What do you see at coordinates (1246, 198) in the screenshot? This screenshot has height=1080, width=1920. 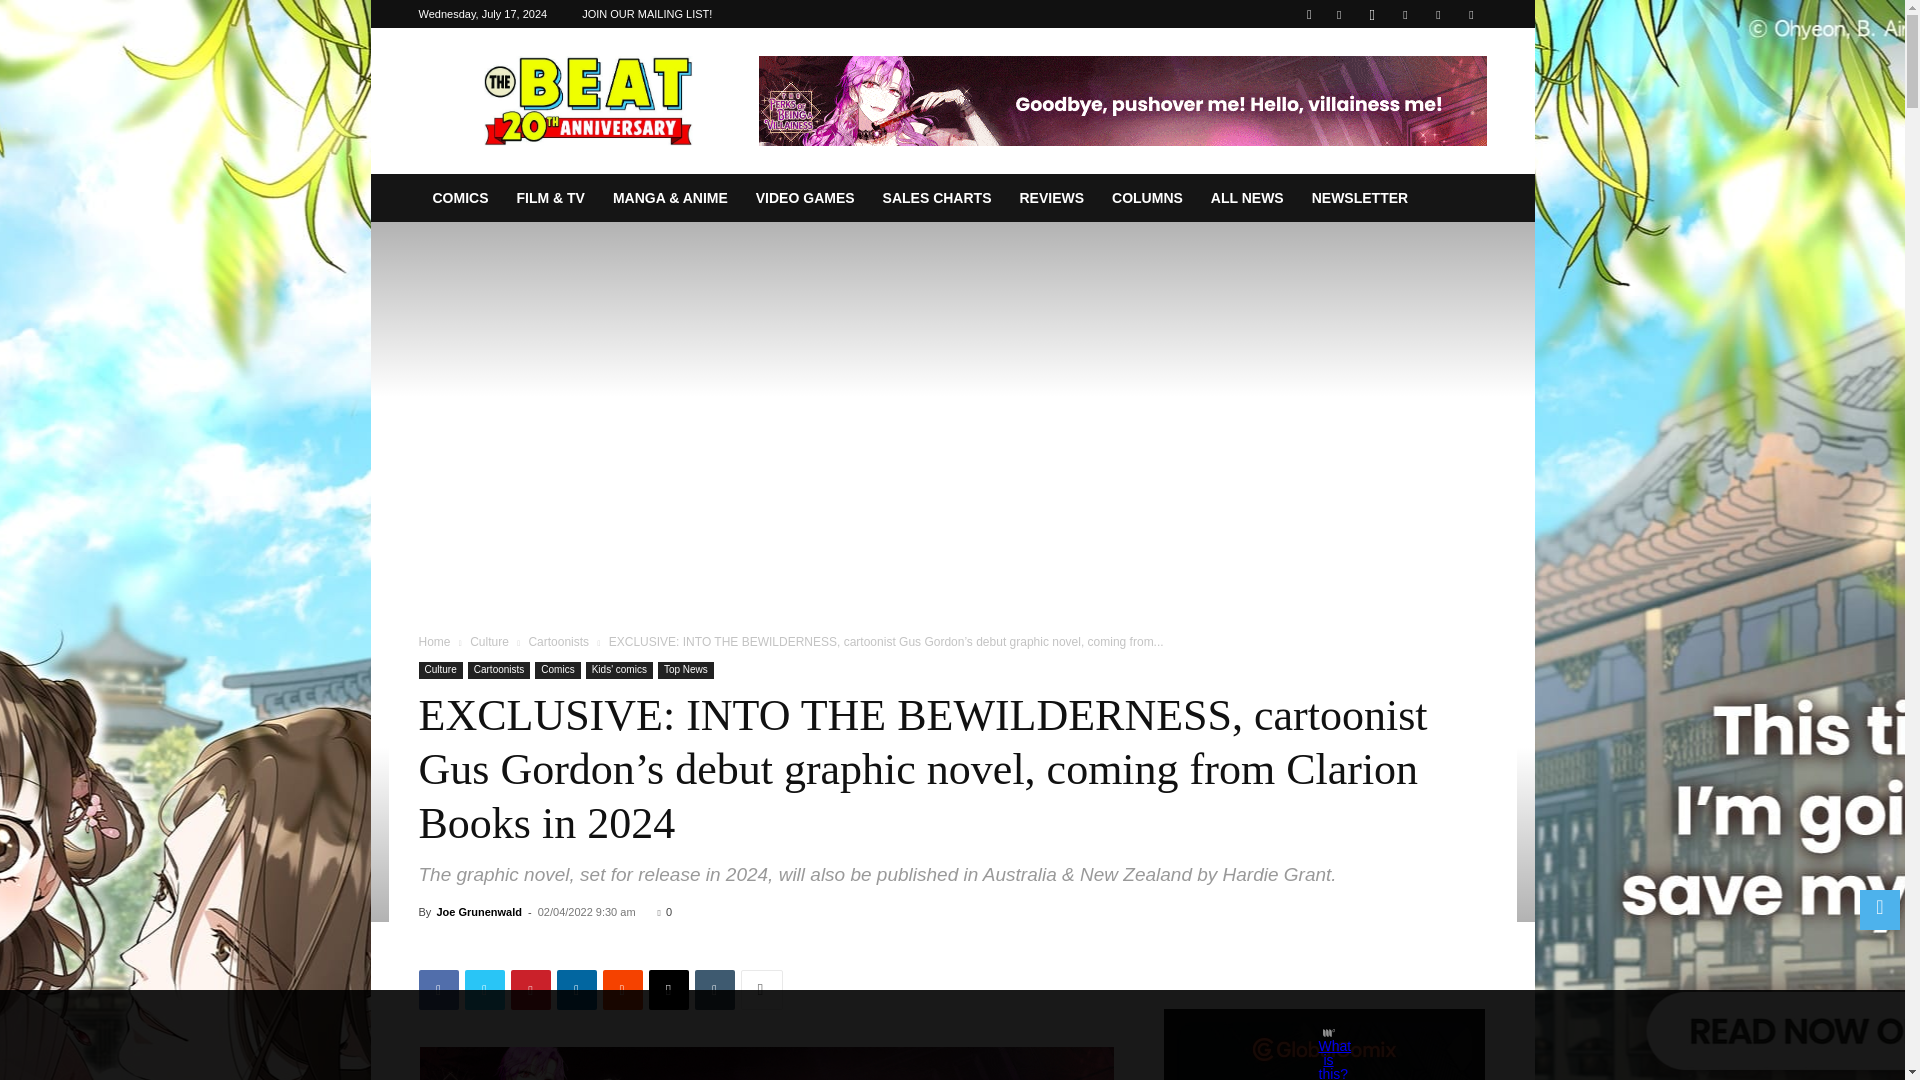 I see `ALL NEWS` at bounding box center [1246, 198].